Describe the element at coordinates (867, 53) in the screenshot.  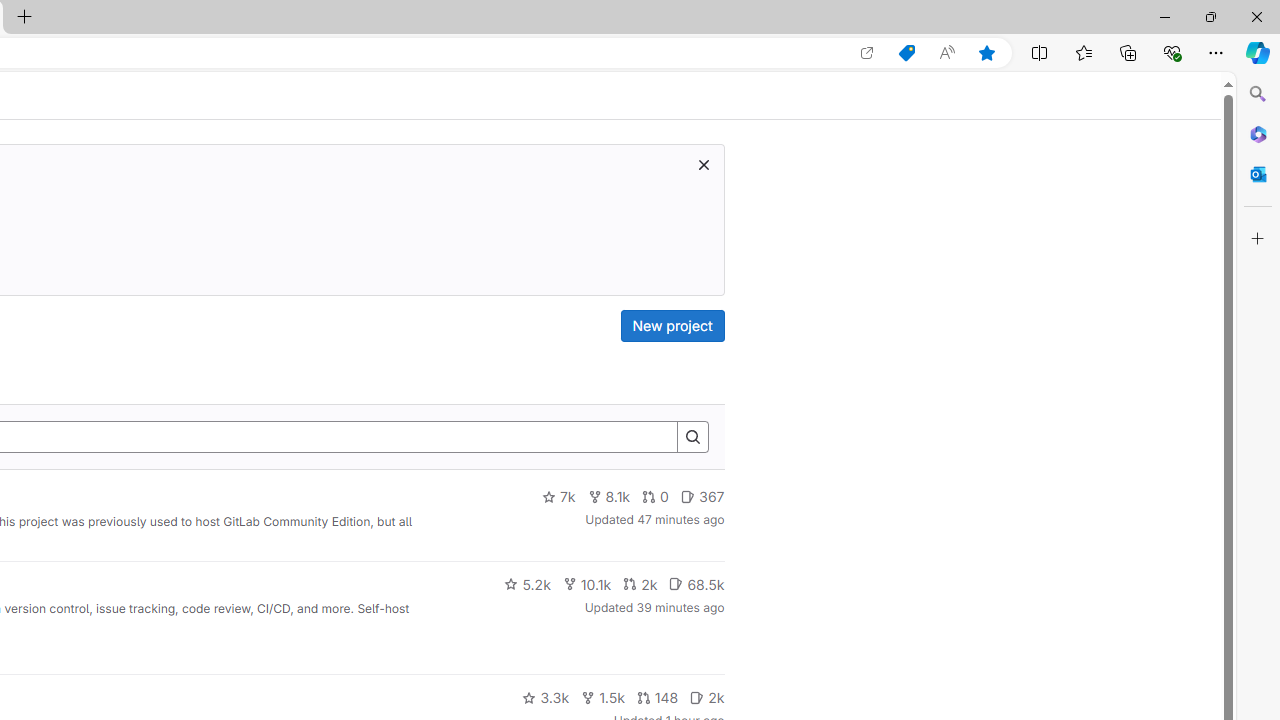
I see `Open in app` at that location.